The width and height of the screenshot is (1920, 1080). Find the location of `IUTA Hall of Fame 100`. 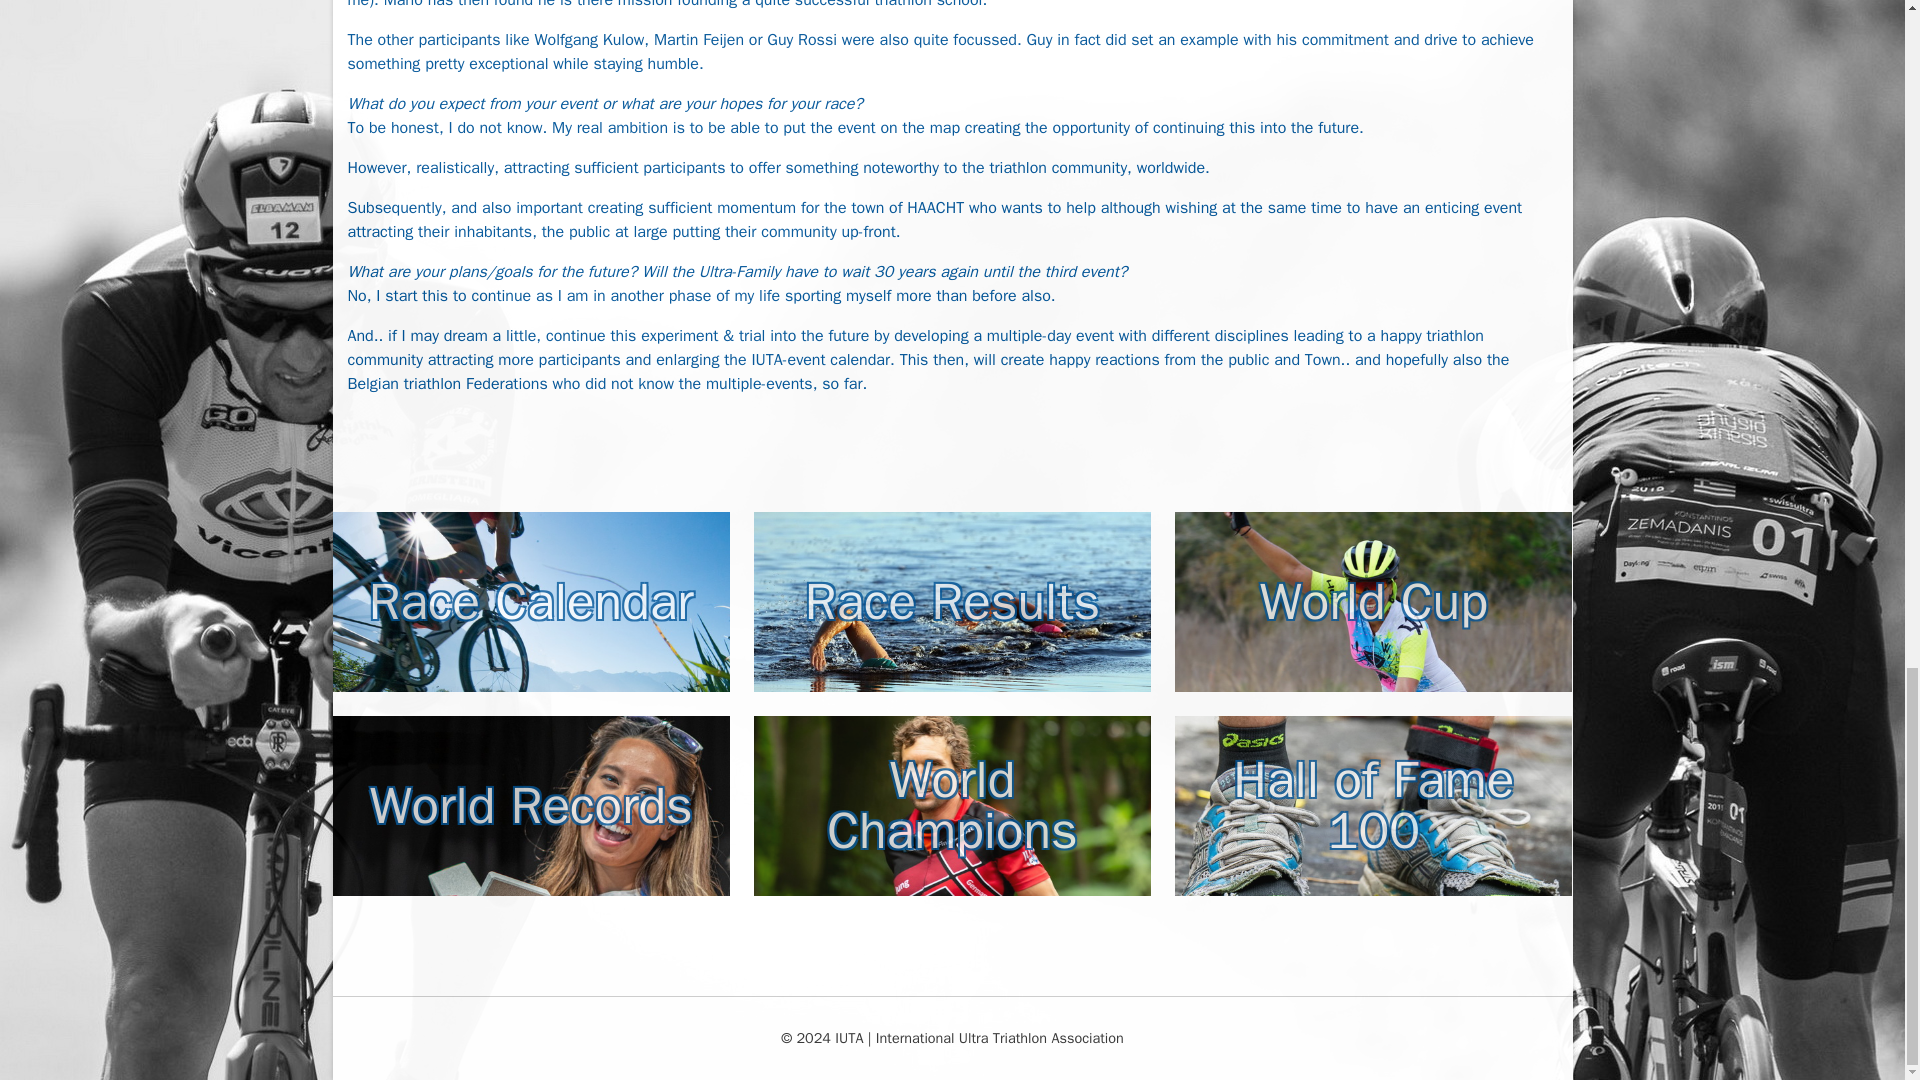

IUTA Hall of Fame 100 is located at coordinates (1374, 806).